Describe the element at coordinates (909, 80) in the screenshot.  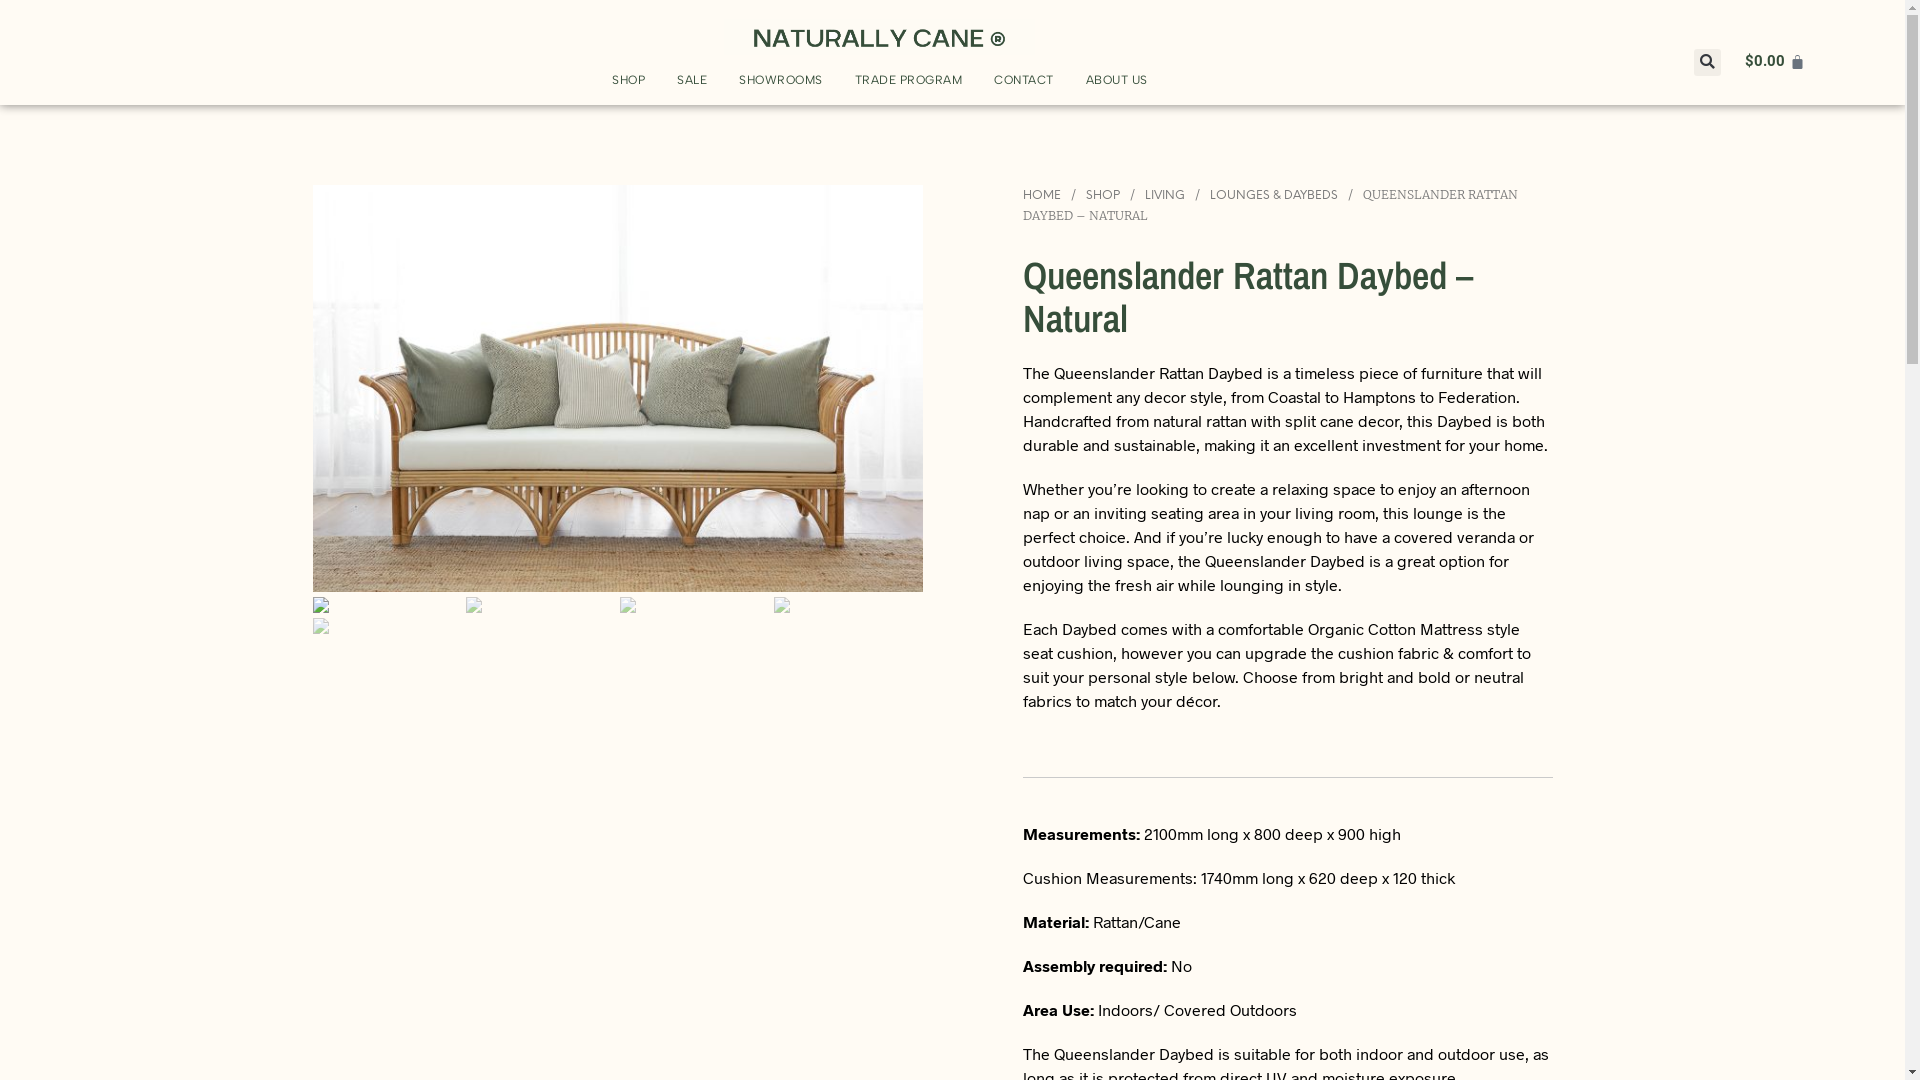
I see `TRADE PROGRAM` at that location.